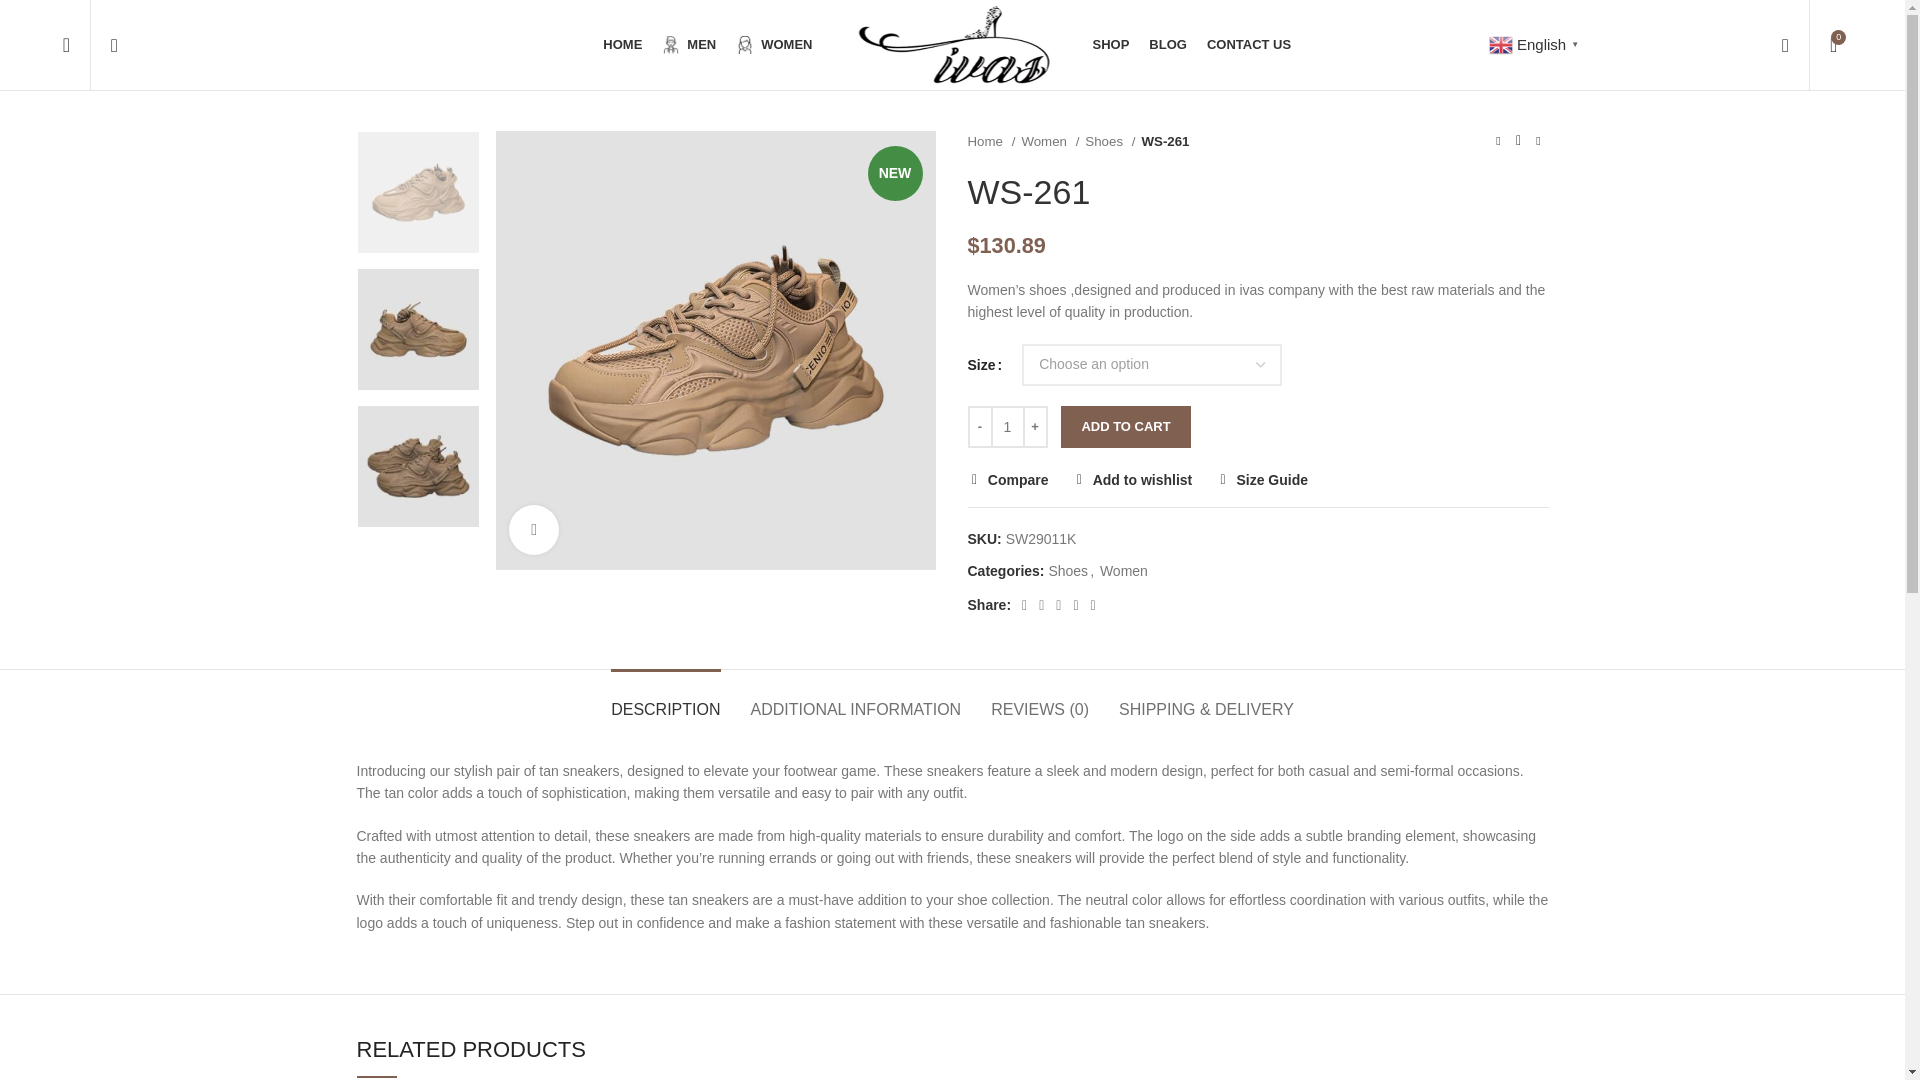 This screenshot has height=1080, width=1920. Describe the element at coordinates (991, 141) in the screenshot. I see `Home` at that location.